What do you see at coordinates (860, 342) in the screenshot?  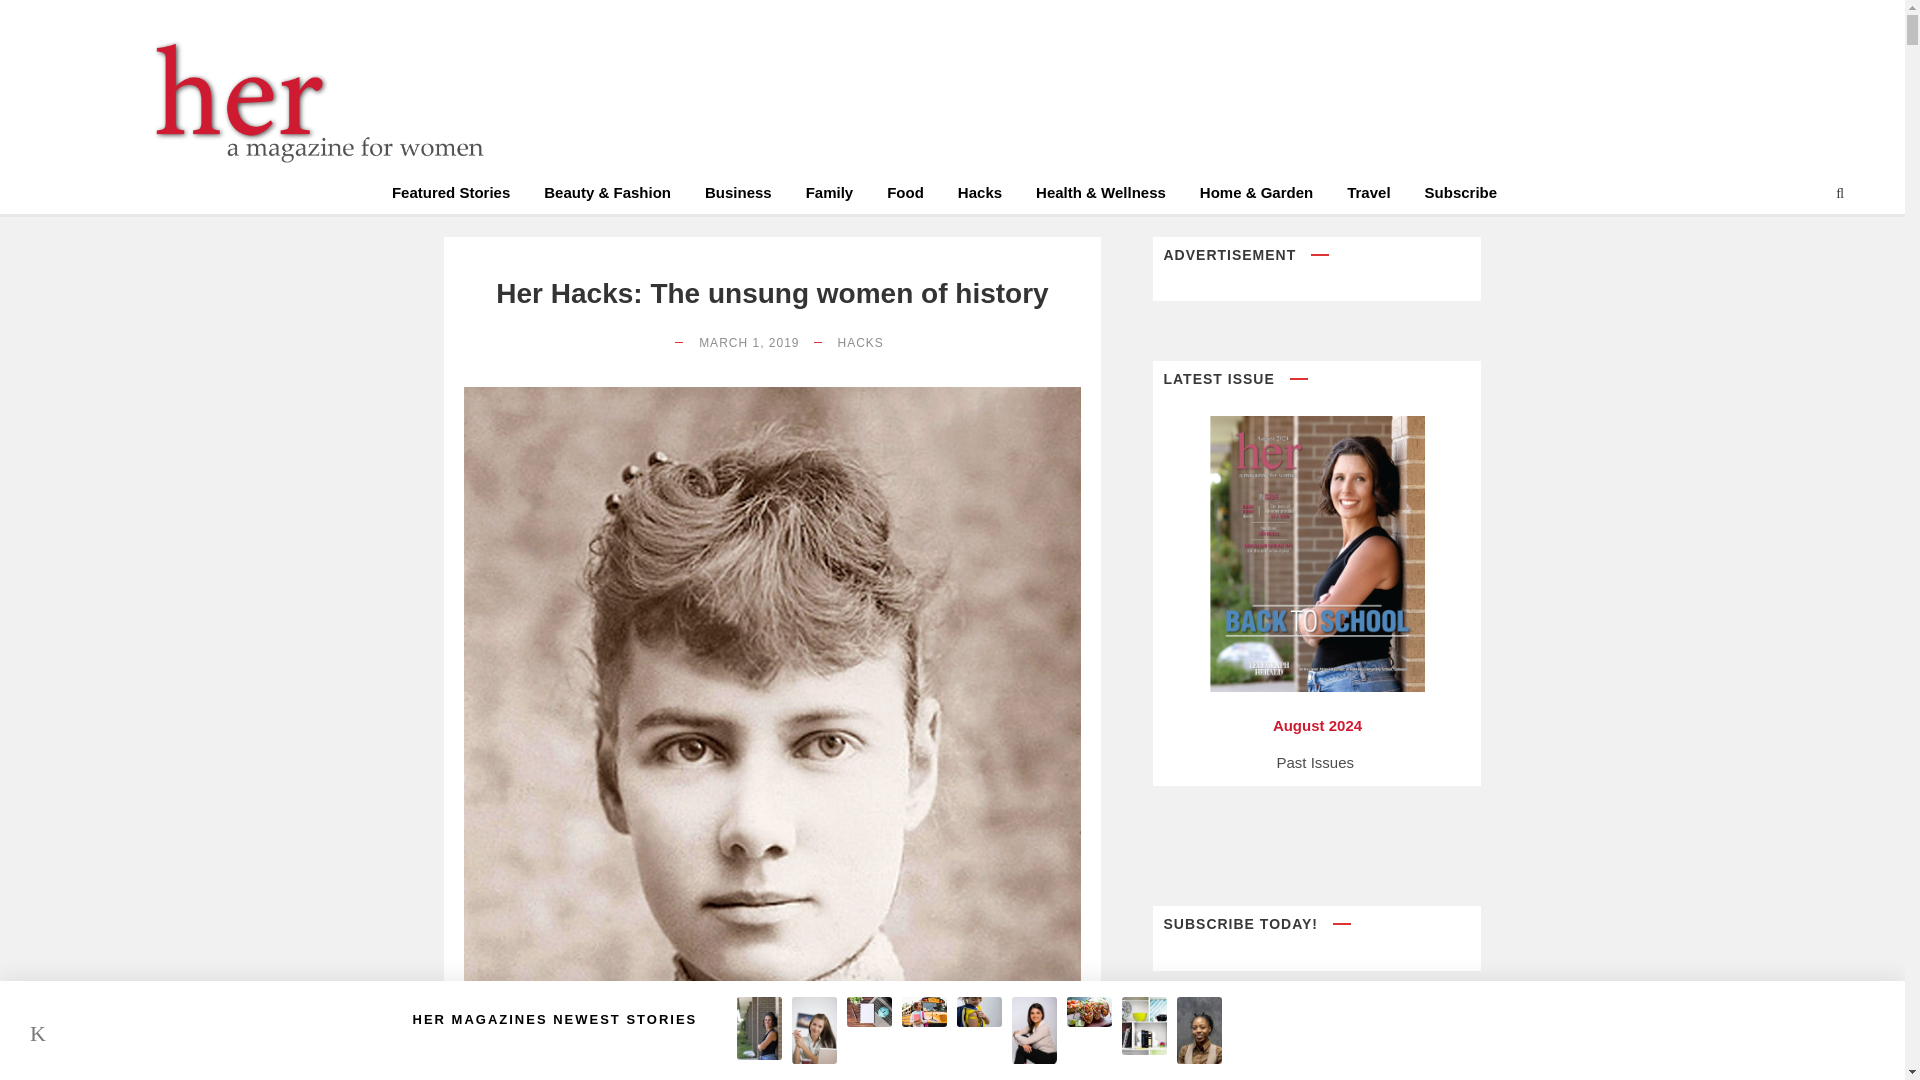 I see `HACKS` at bounding box center [860, 342].